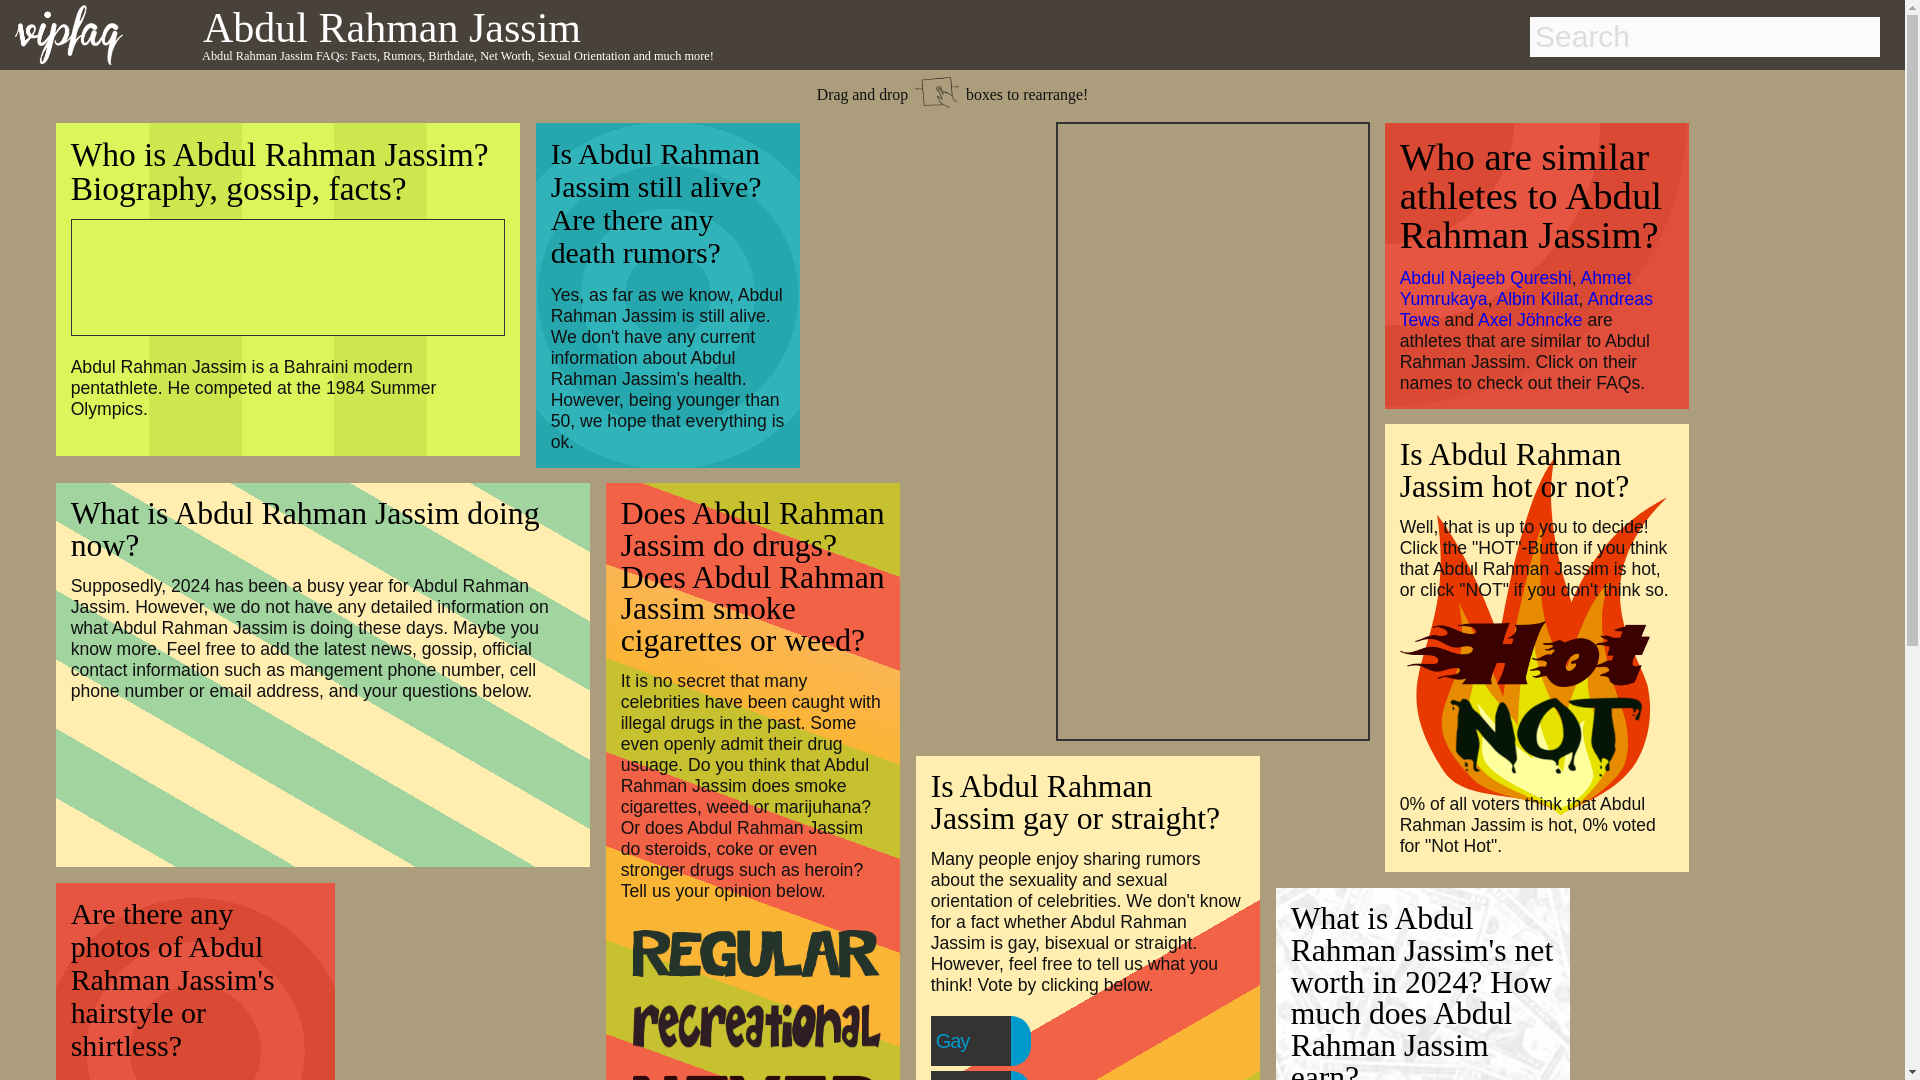  What do you see at coordinates (1516, 288) in the screenshot?
I see `Ahmet Yumrukaya` at bounding box center [1516, 288].